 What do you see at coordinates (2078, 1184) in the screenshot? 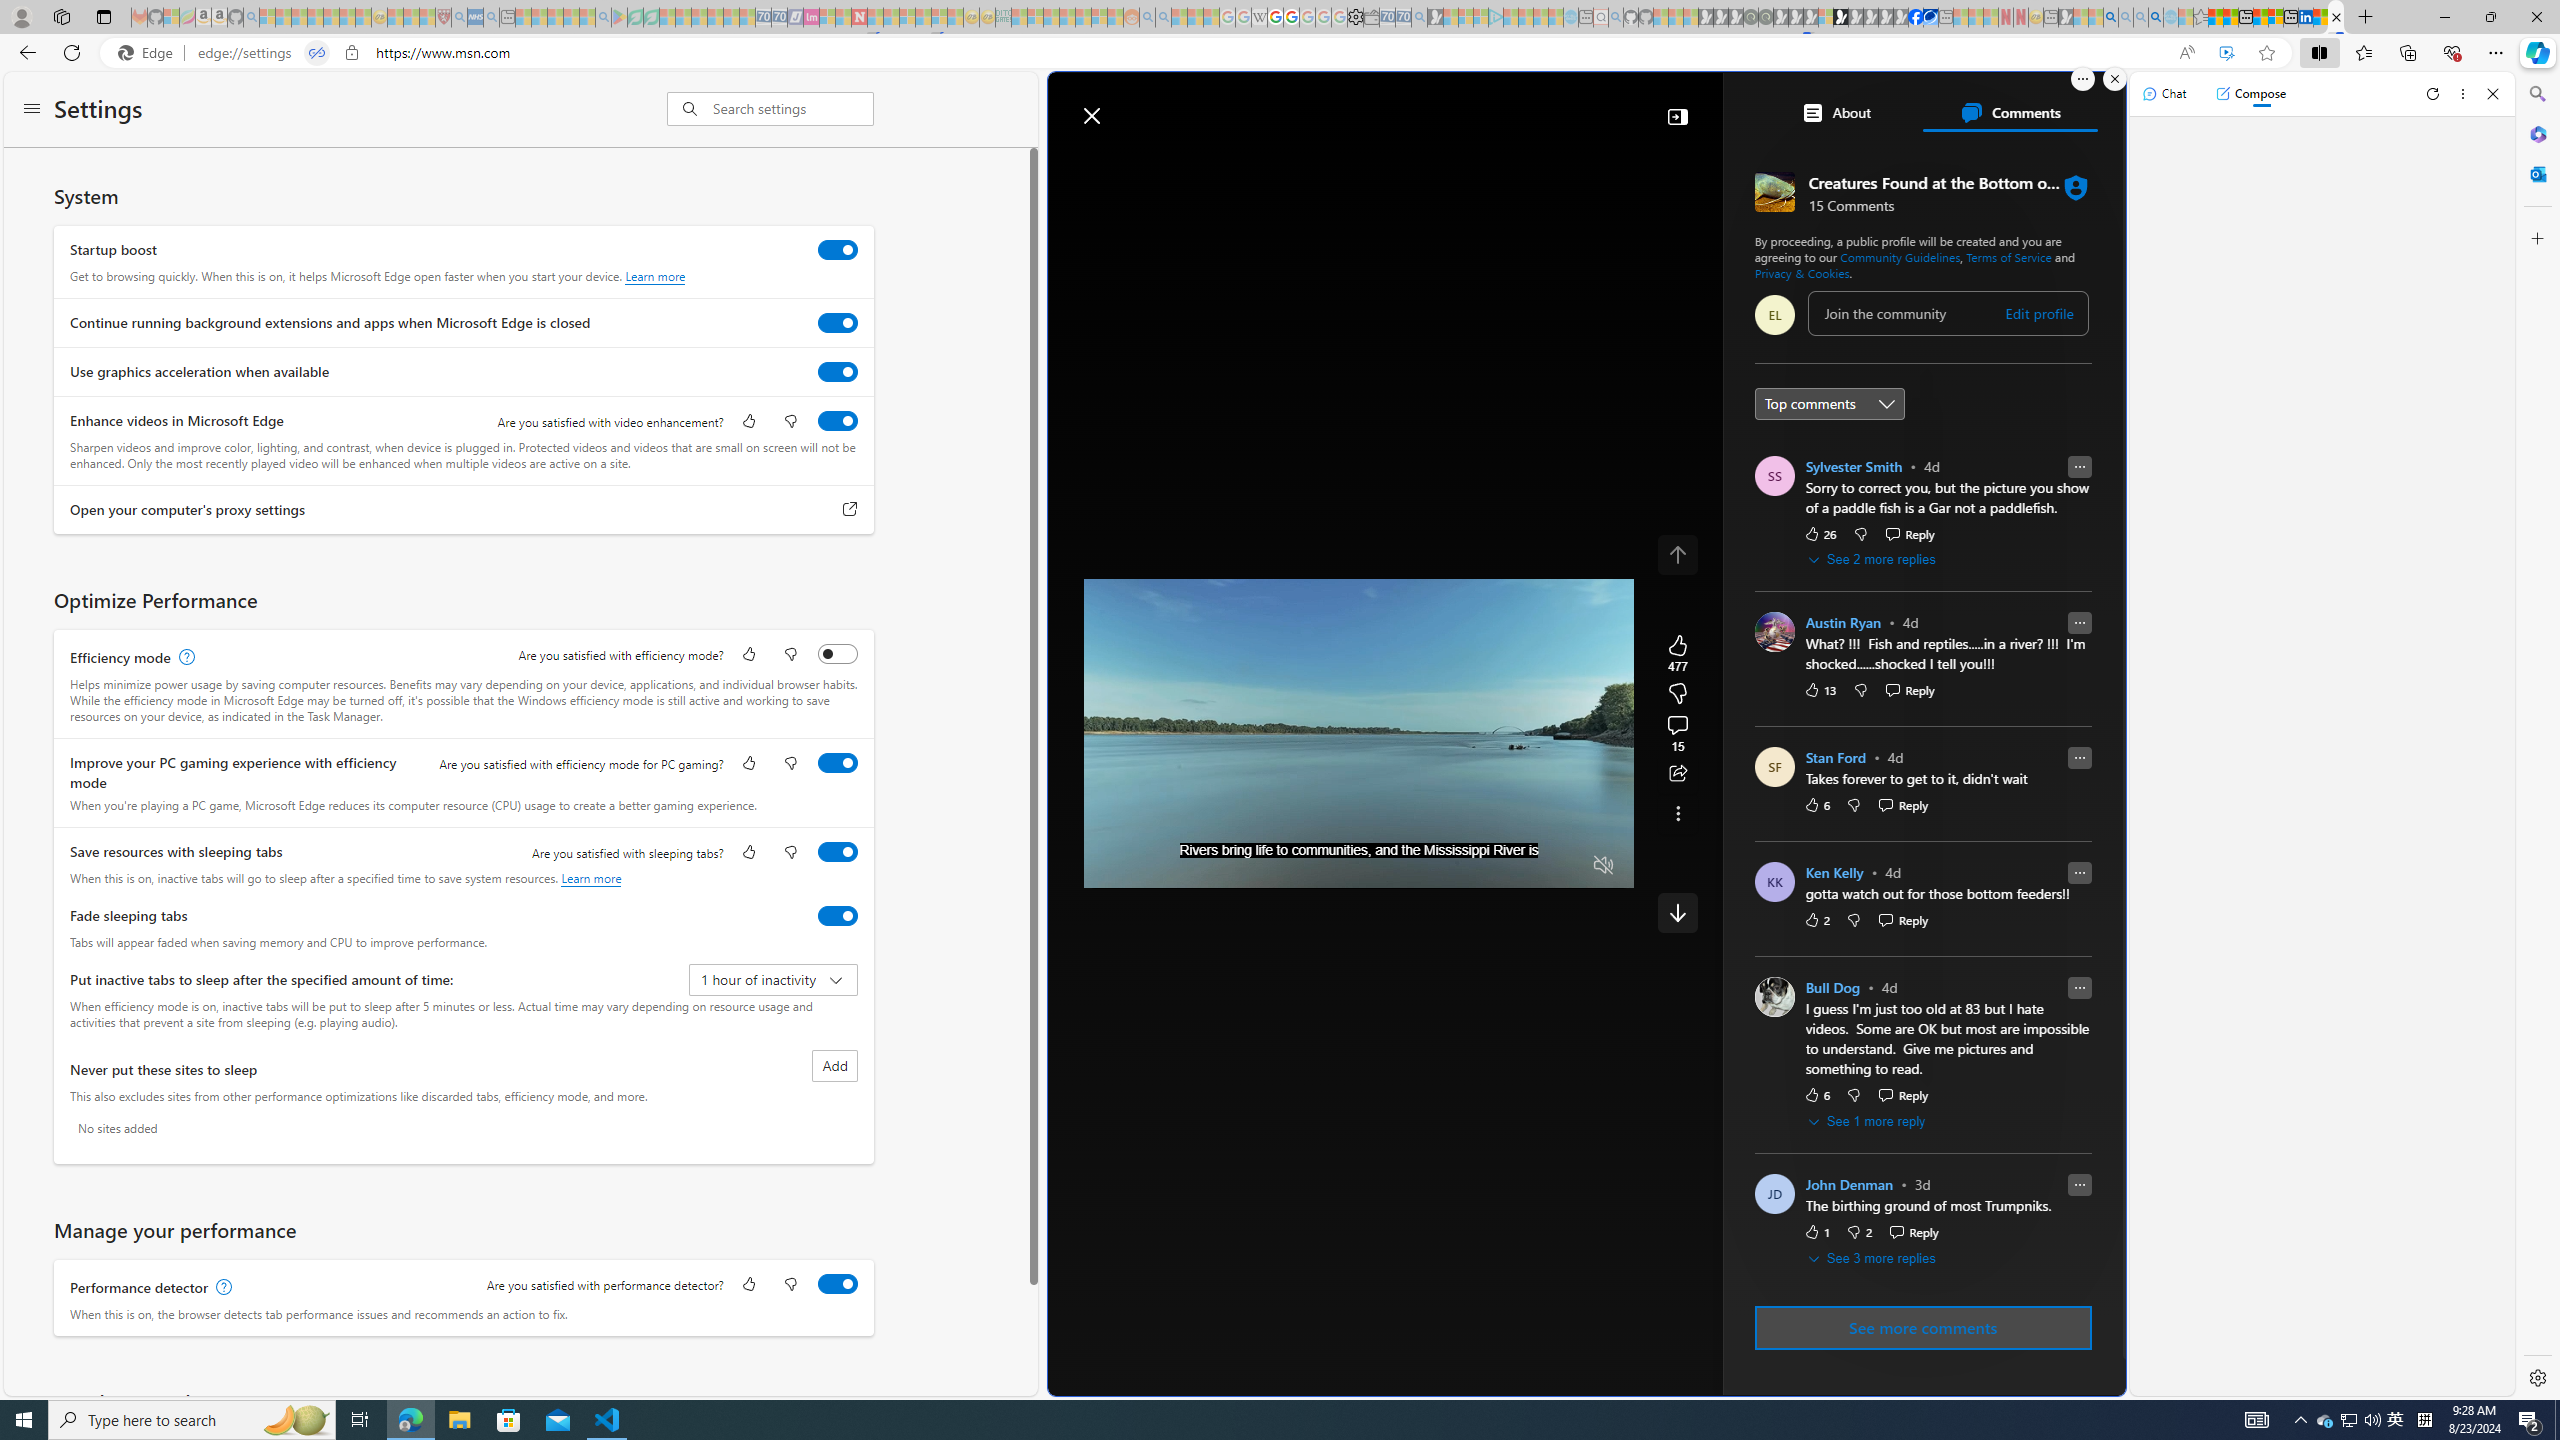
I see `Report comment` at bounding box center [2078, 1184].